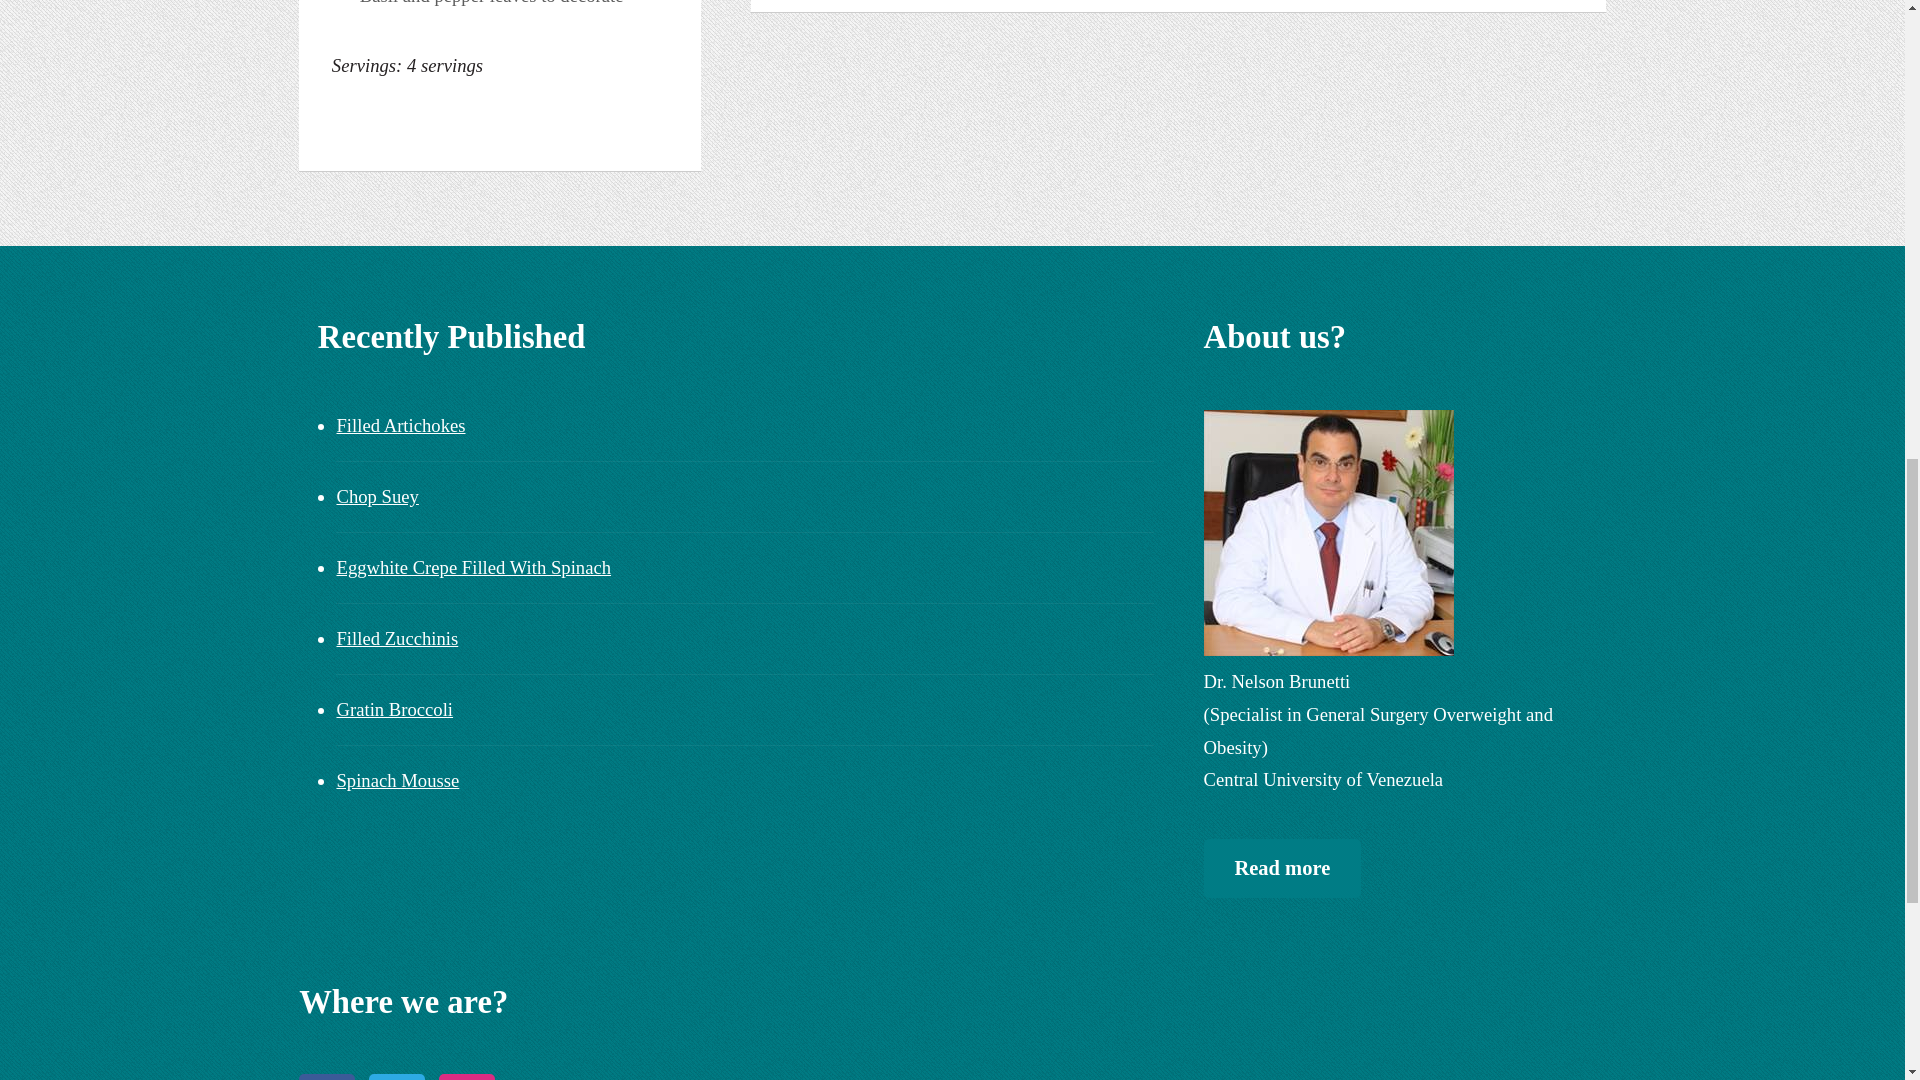  Describe the element at coordinates (1282, 868) in the screenshot. I see `Read more` at that location.